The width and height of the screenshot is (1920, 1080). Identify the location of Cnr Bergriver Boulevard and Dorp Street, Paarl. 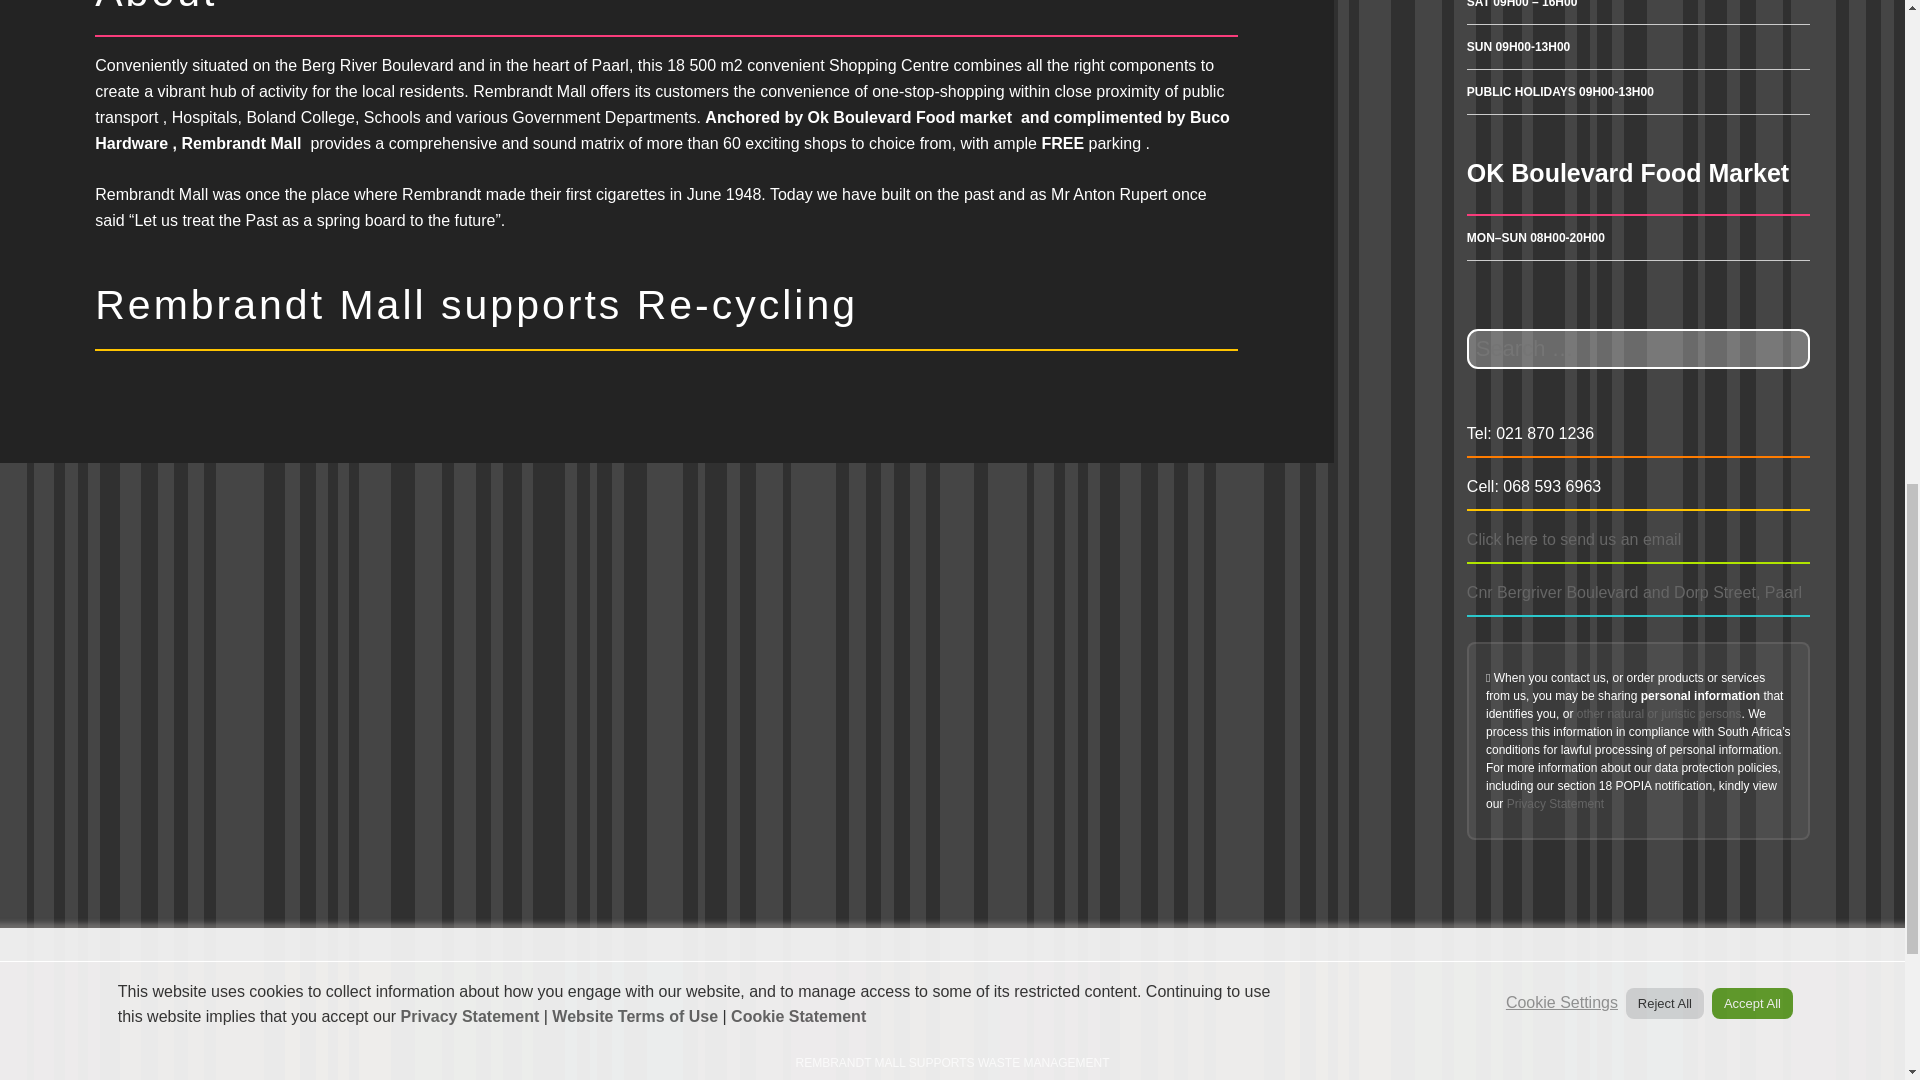
(1634, 592).